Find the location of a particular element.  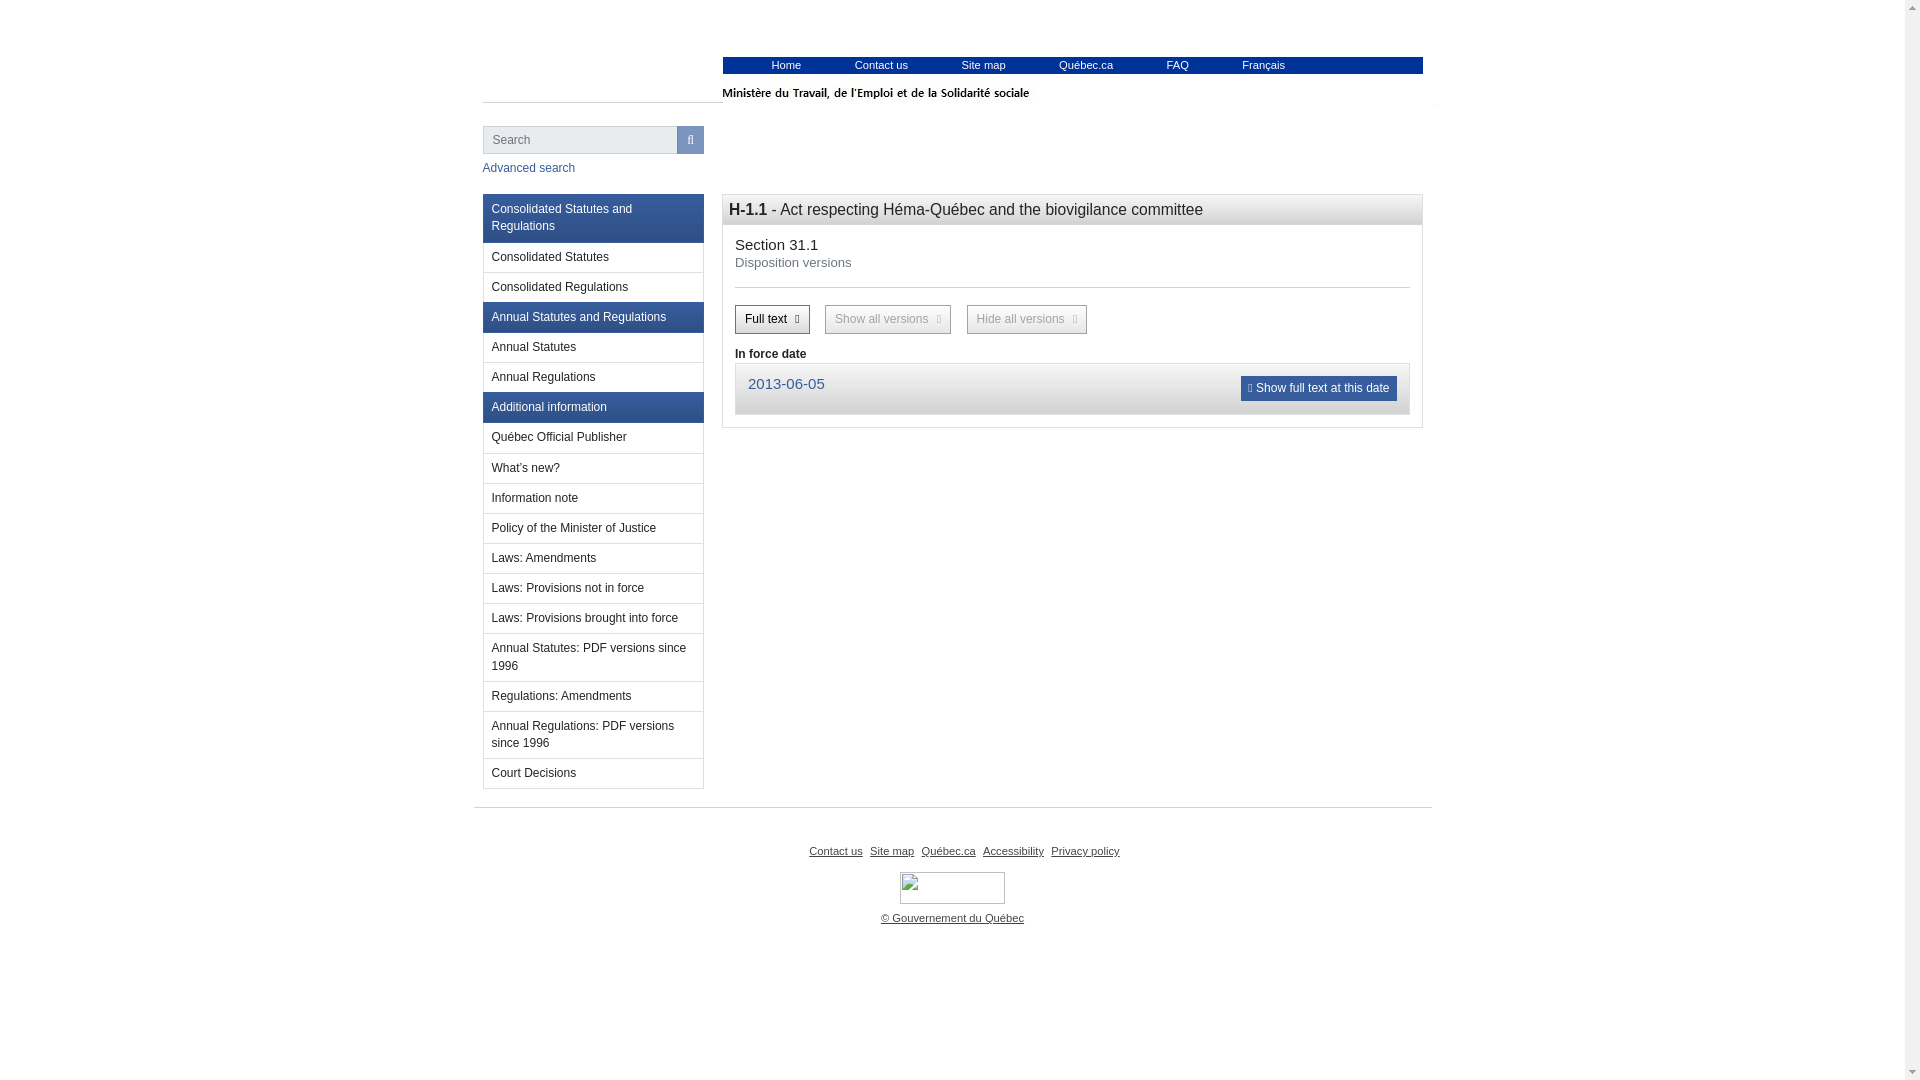

Full text is located at coordinates (772, 318).